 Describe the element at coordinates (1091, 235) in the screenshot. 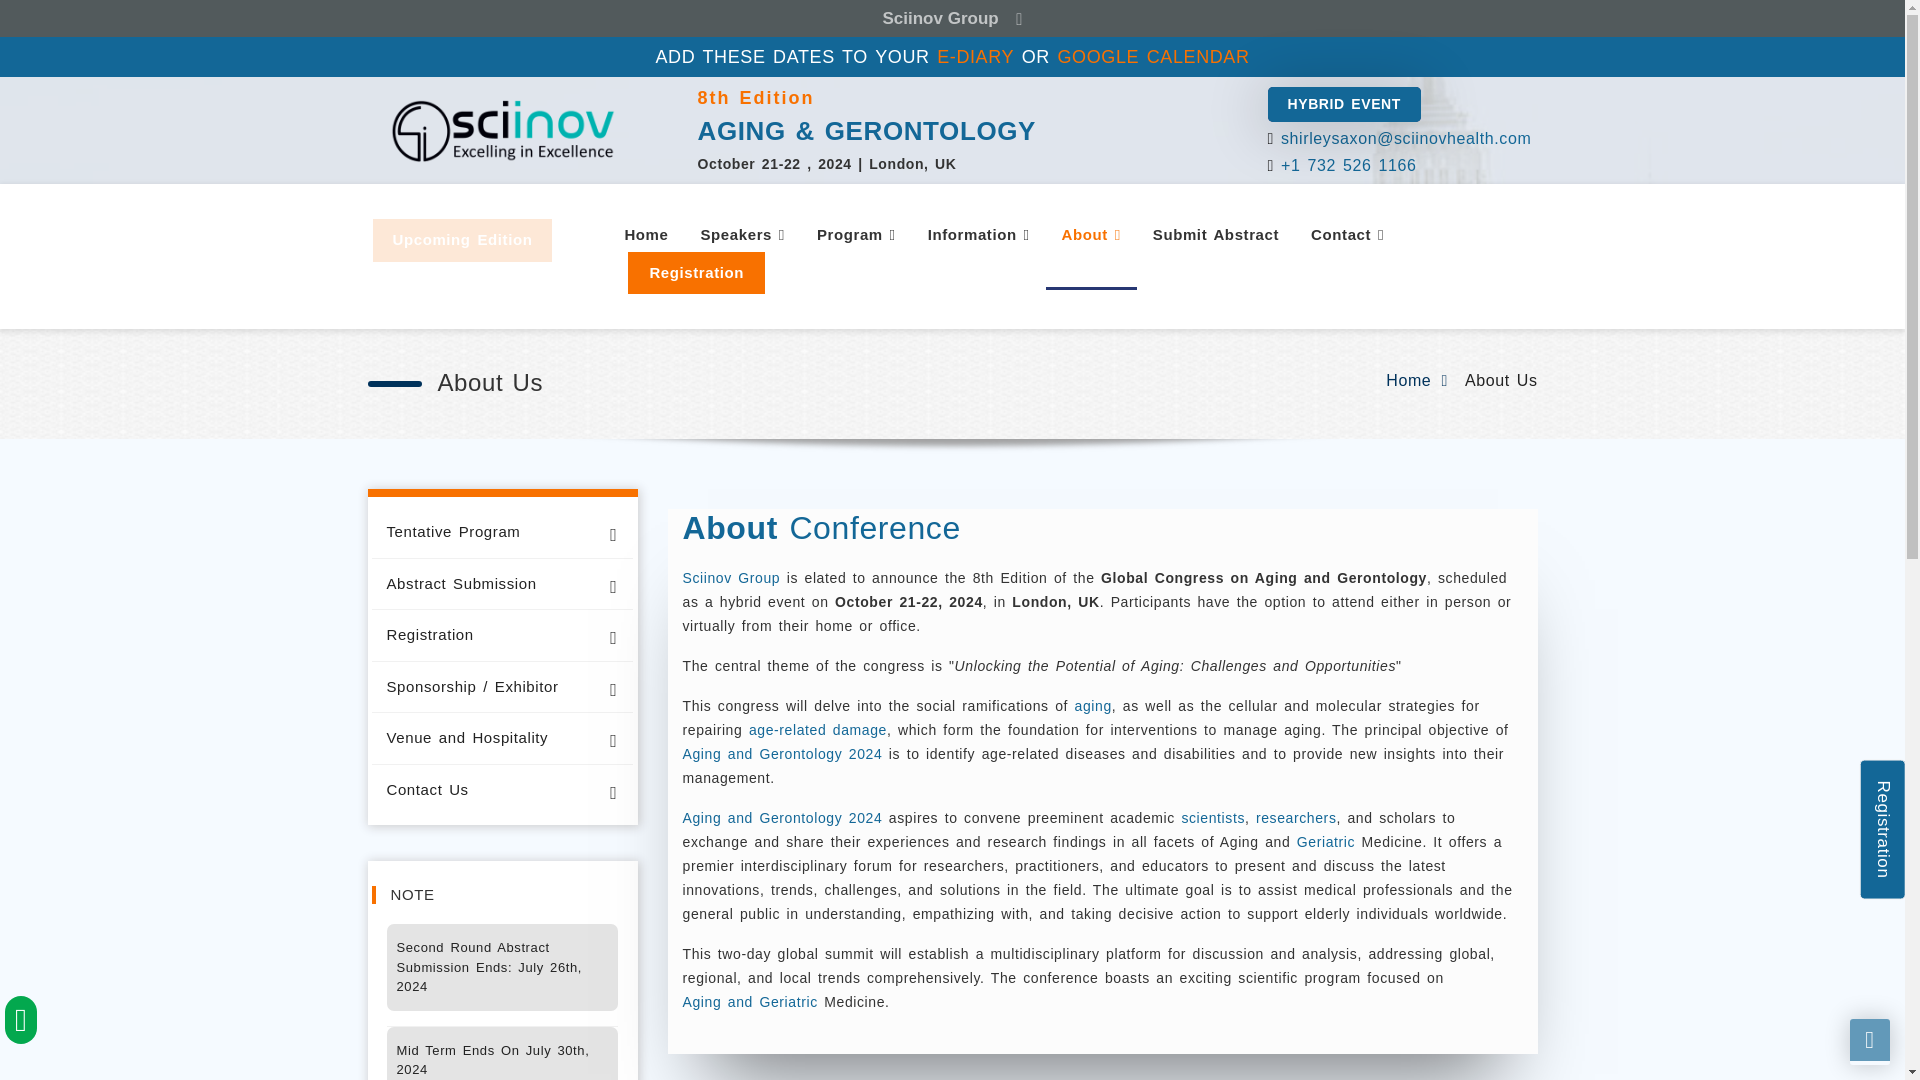

I see `About` at that location.